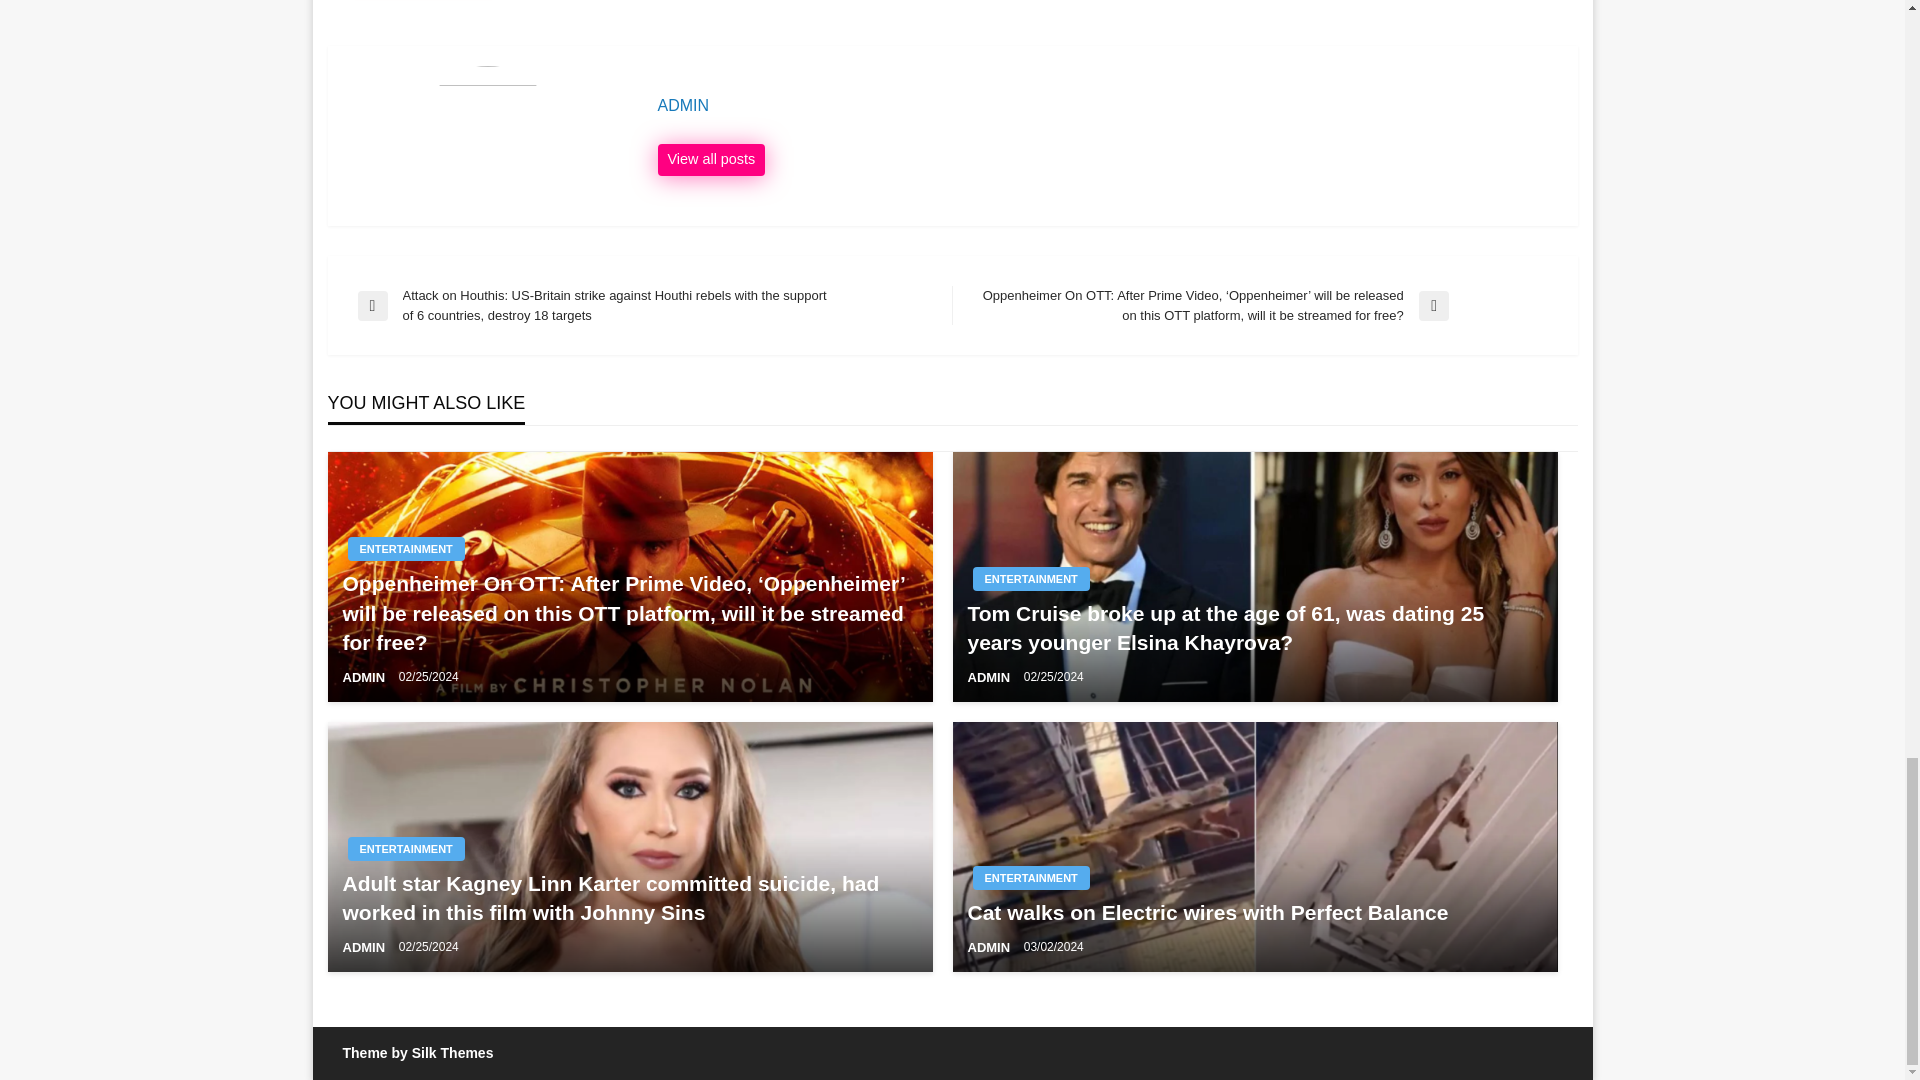 The image size is (1920, 1080). What do you see at coordinates (1030, 878) in the screenshot?
I see `ENTERTAINMENT` at bounding box center [1030, 878].